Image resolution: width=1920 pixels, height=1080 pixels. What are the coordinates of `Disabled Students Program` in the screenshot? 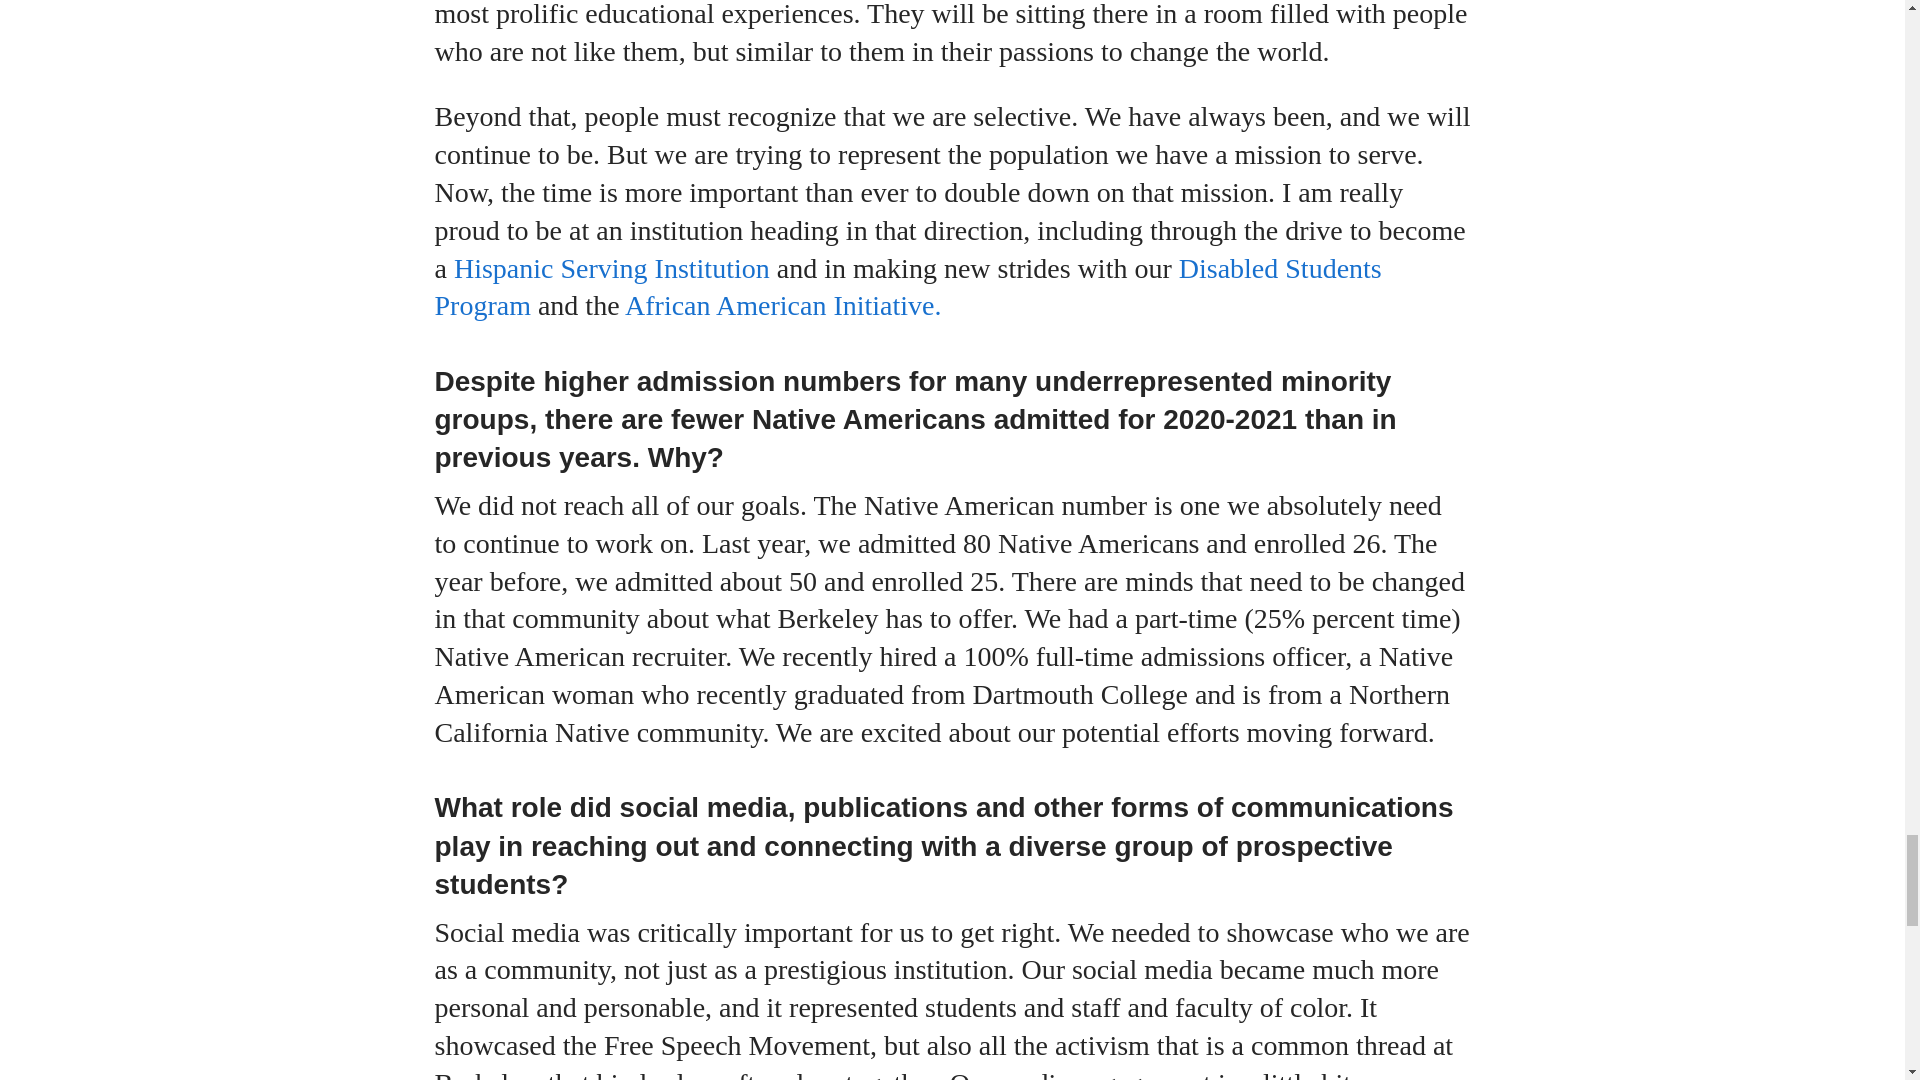 It's located at (906, 286).